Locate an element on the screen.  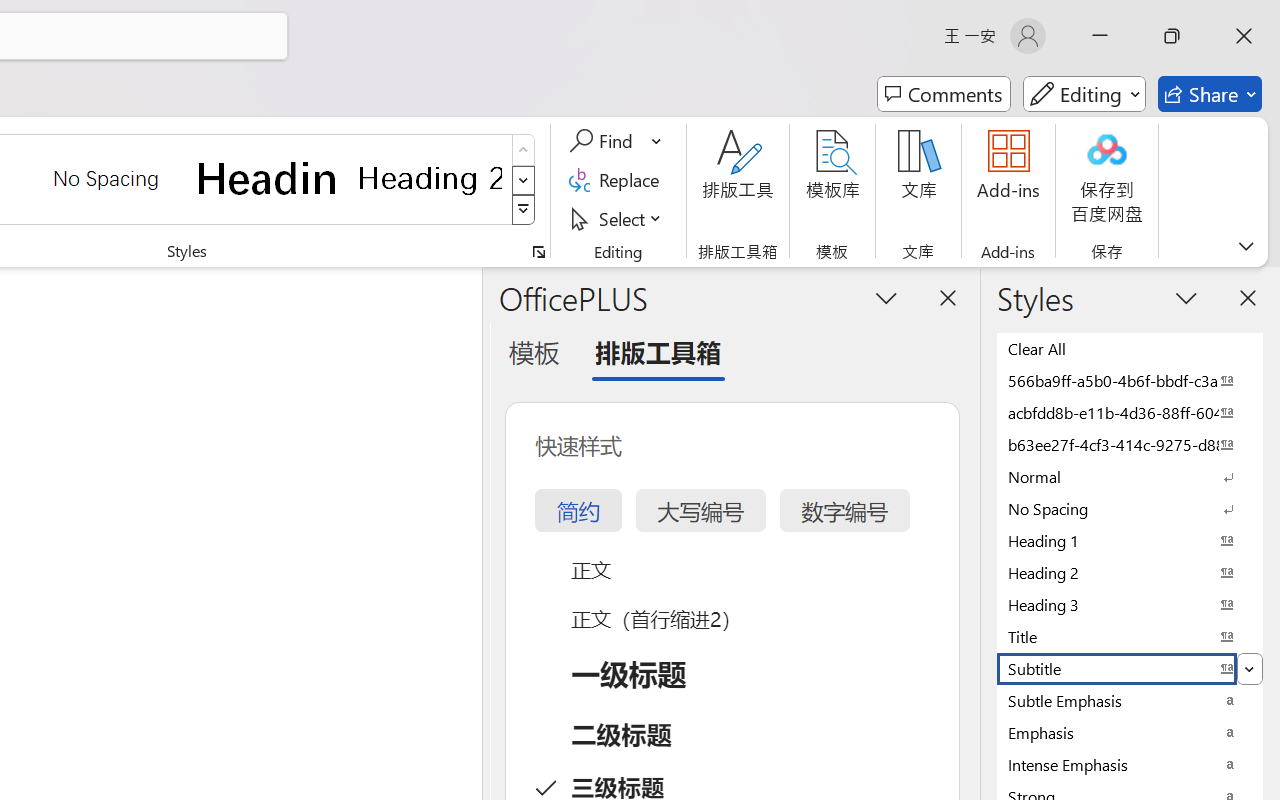
Find is located at coordinates (604, 141).